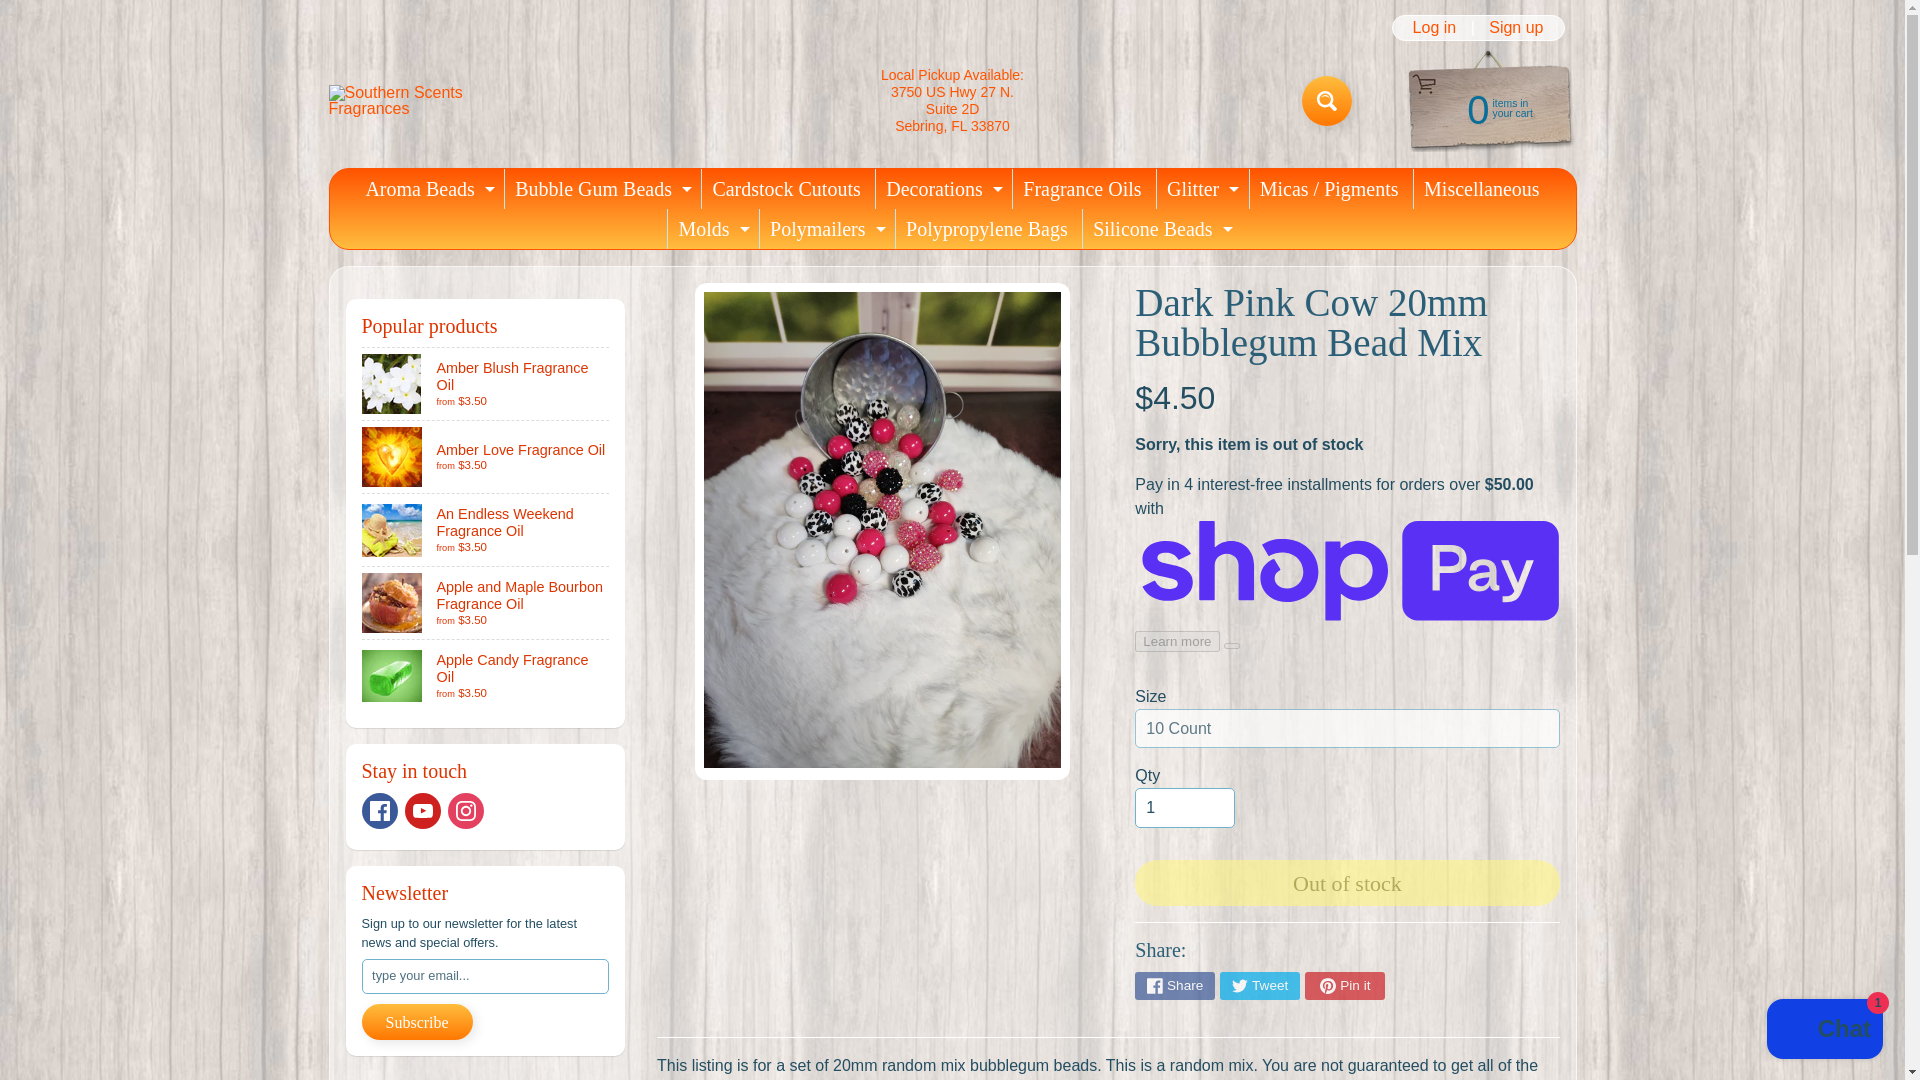 The height and width of the screenshot is (1080, 1920). I want to click on Cardstock Cutouts, so click(486, 384).